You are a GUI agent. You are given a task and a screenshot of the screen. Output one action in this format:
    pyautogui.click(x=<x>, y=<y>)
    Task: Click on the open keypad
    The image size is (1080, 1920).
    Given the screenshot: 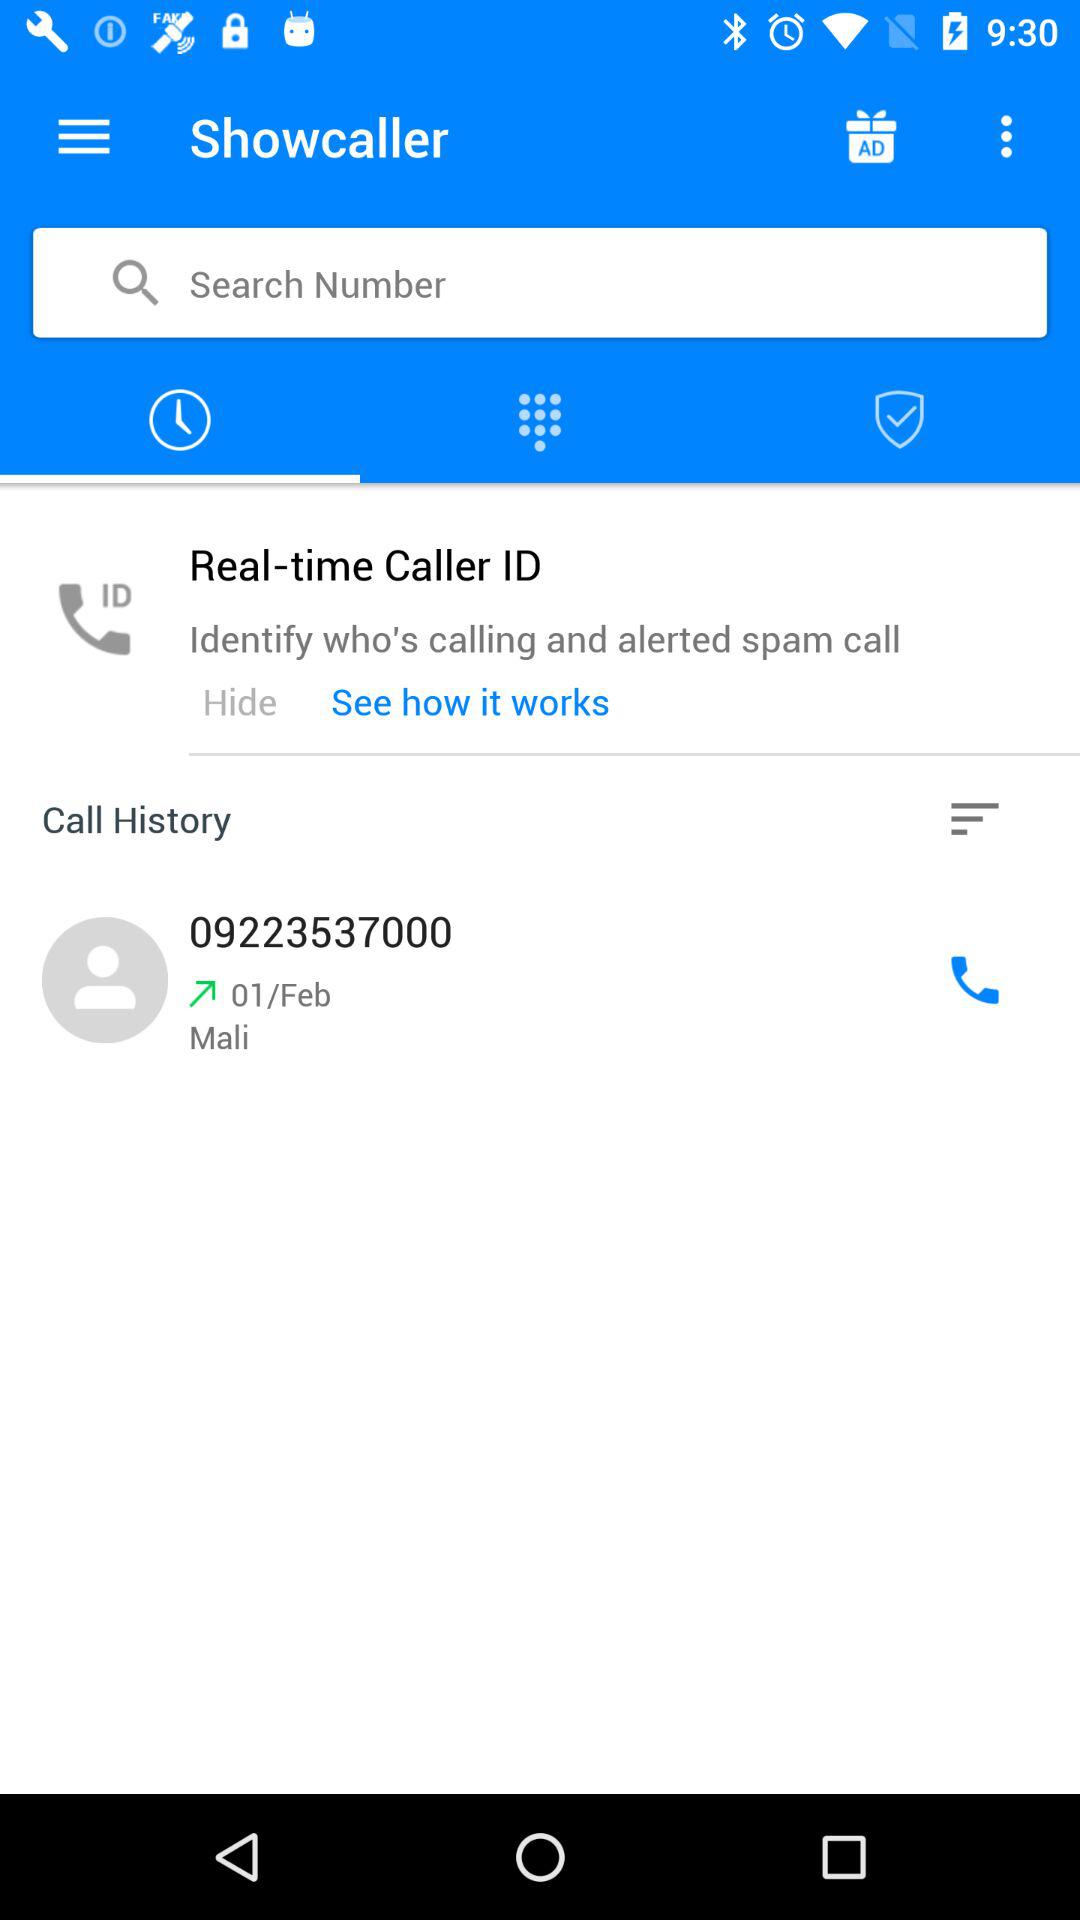 What is the action you would take?
    pyautogui.click(x=540, y=420)
    